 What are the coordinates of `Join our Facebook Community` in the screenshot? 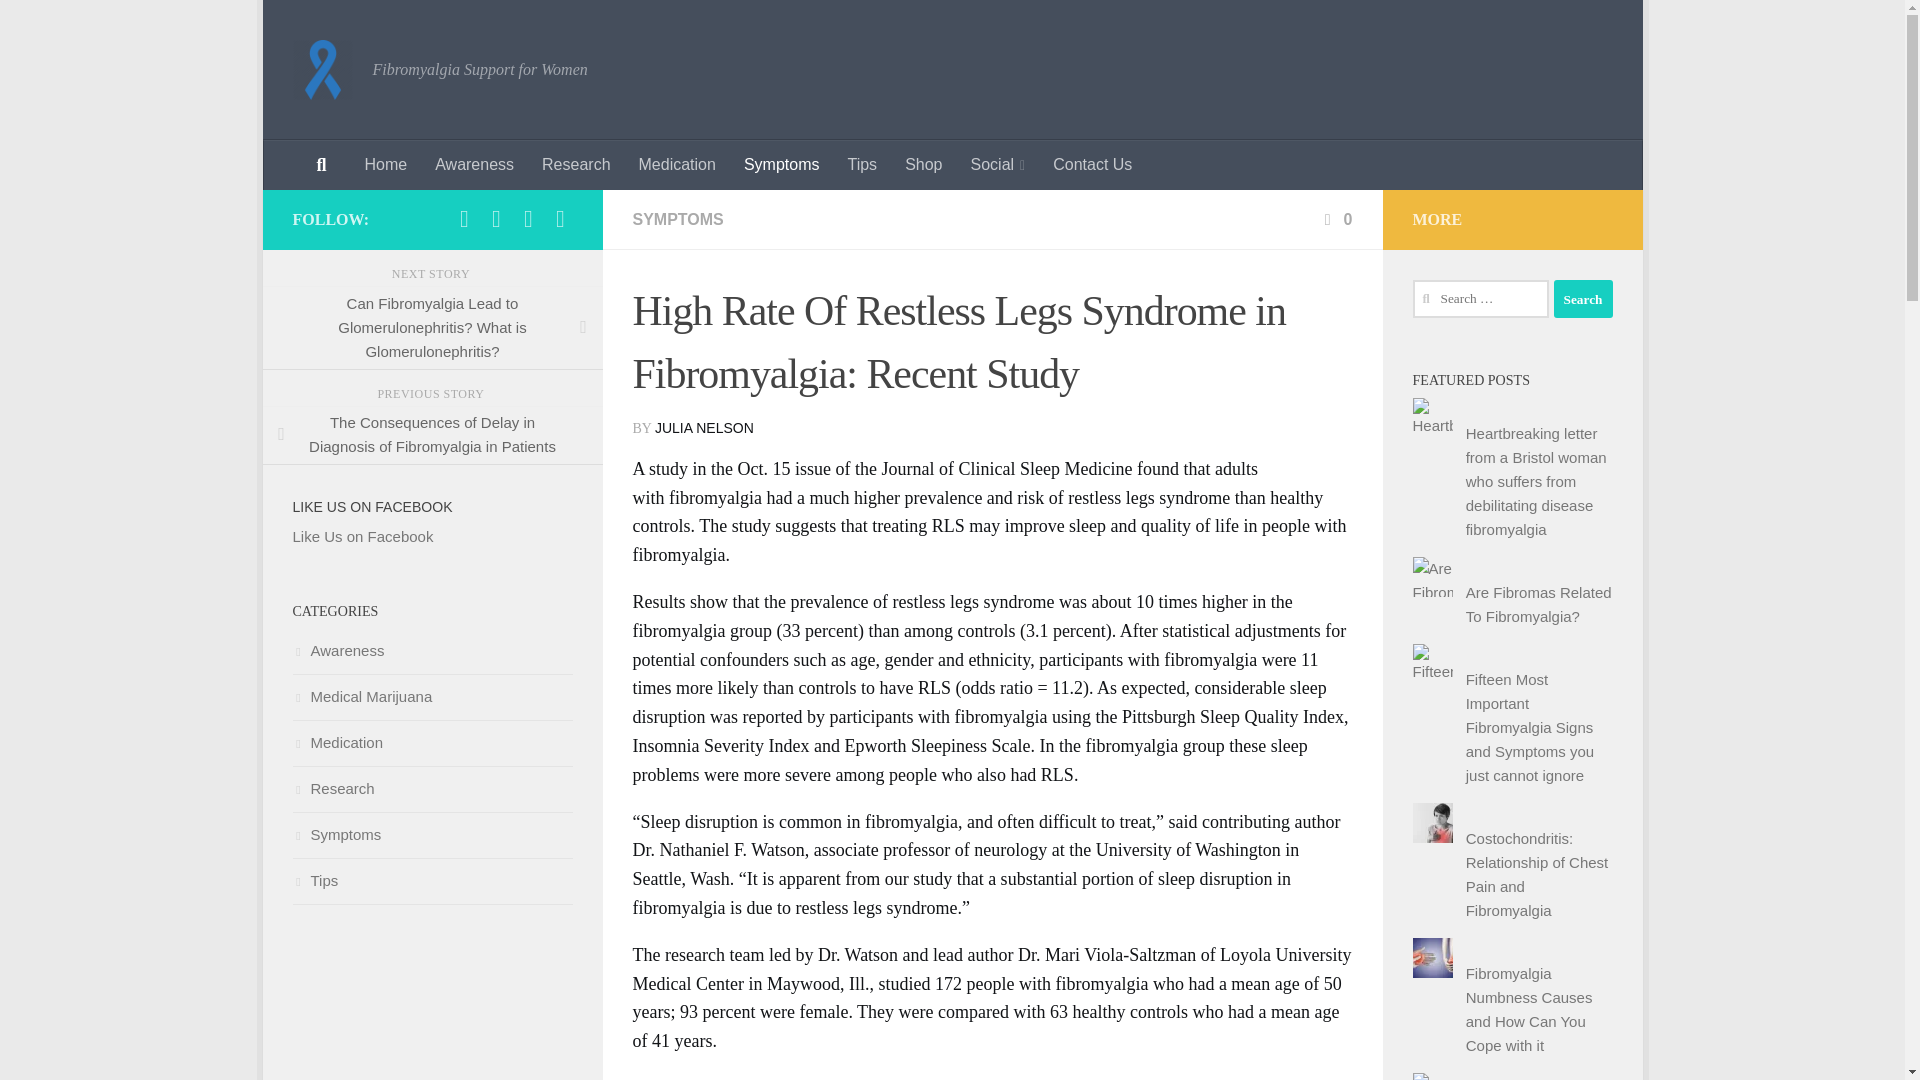 It's located at (496, 219).